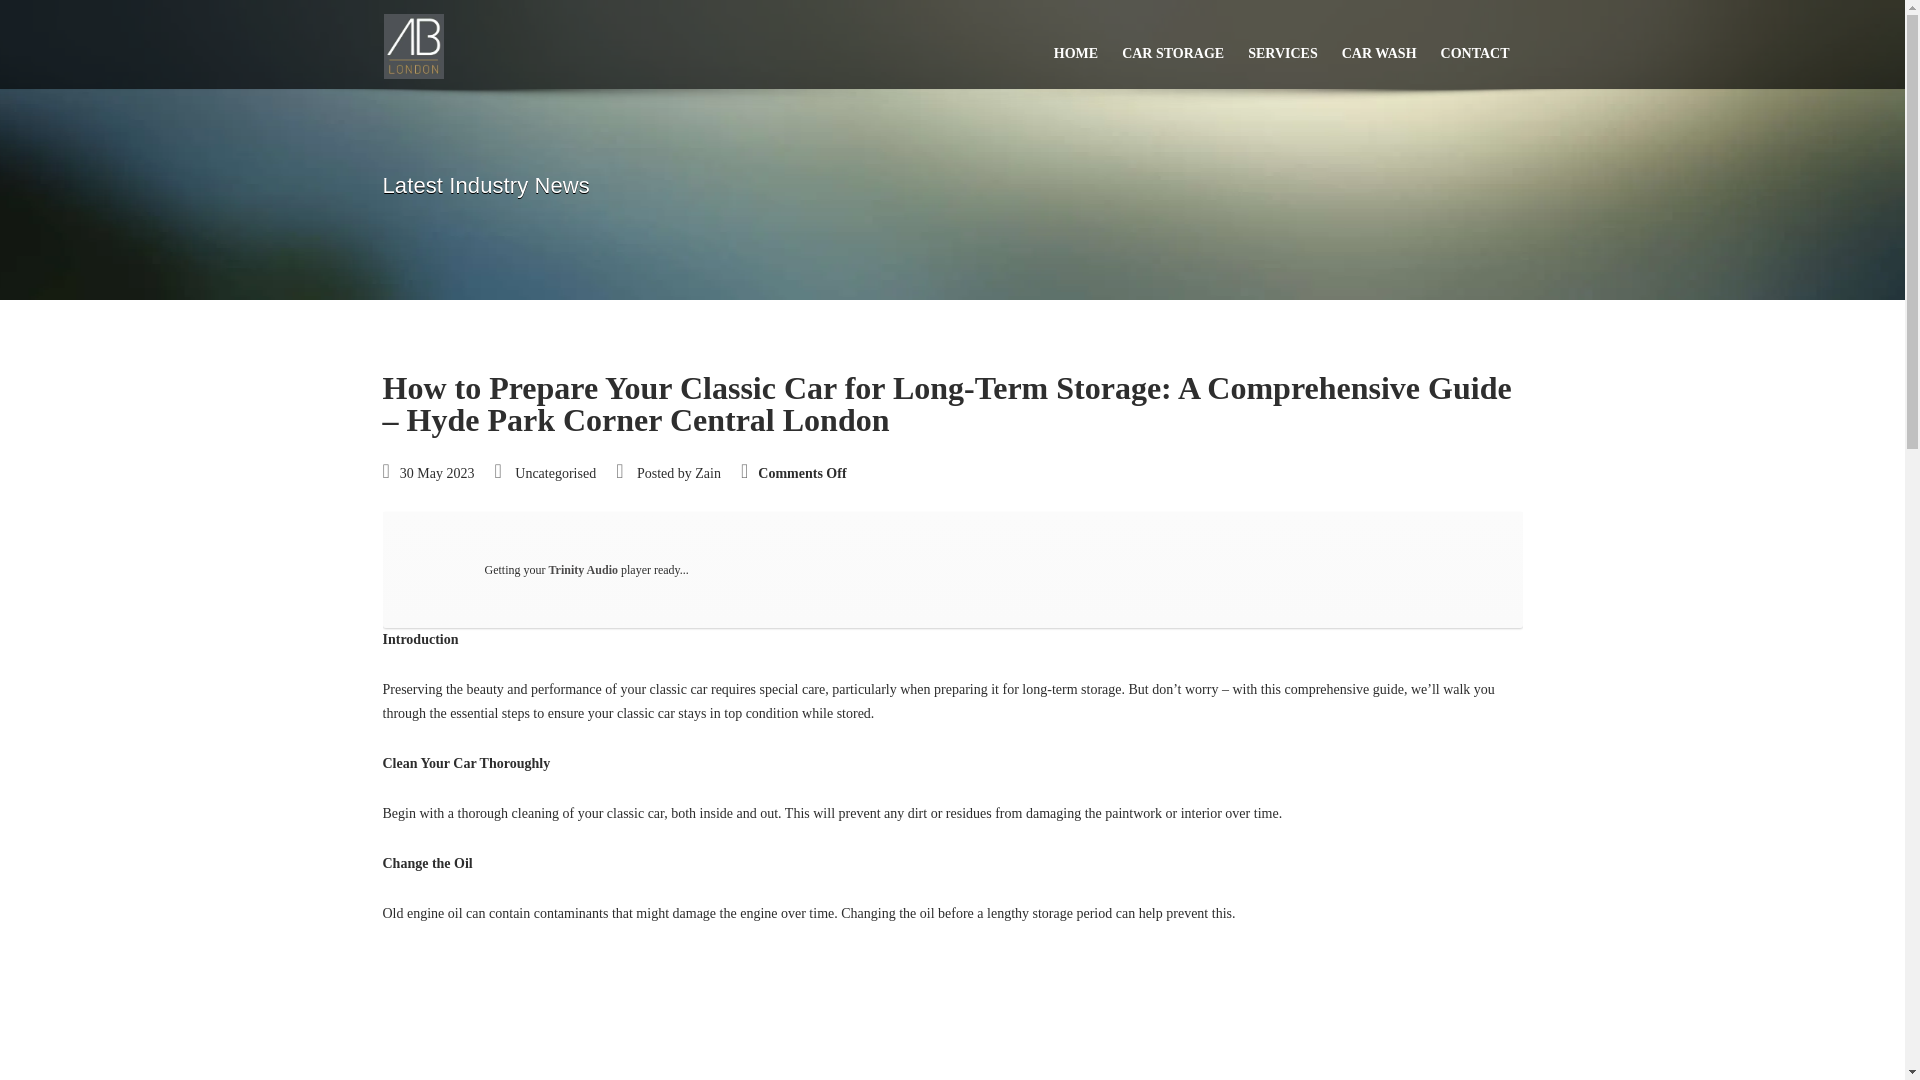  I want to click on CAR WASH, so click(1379, 44).